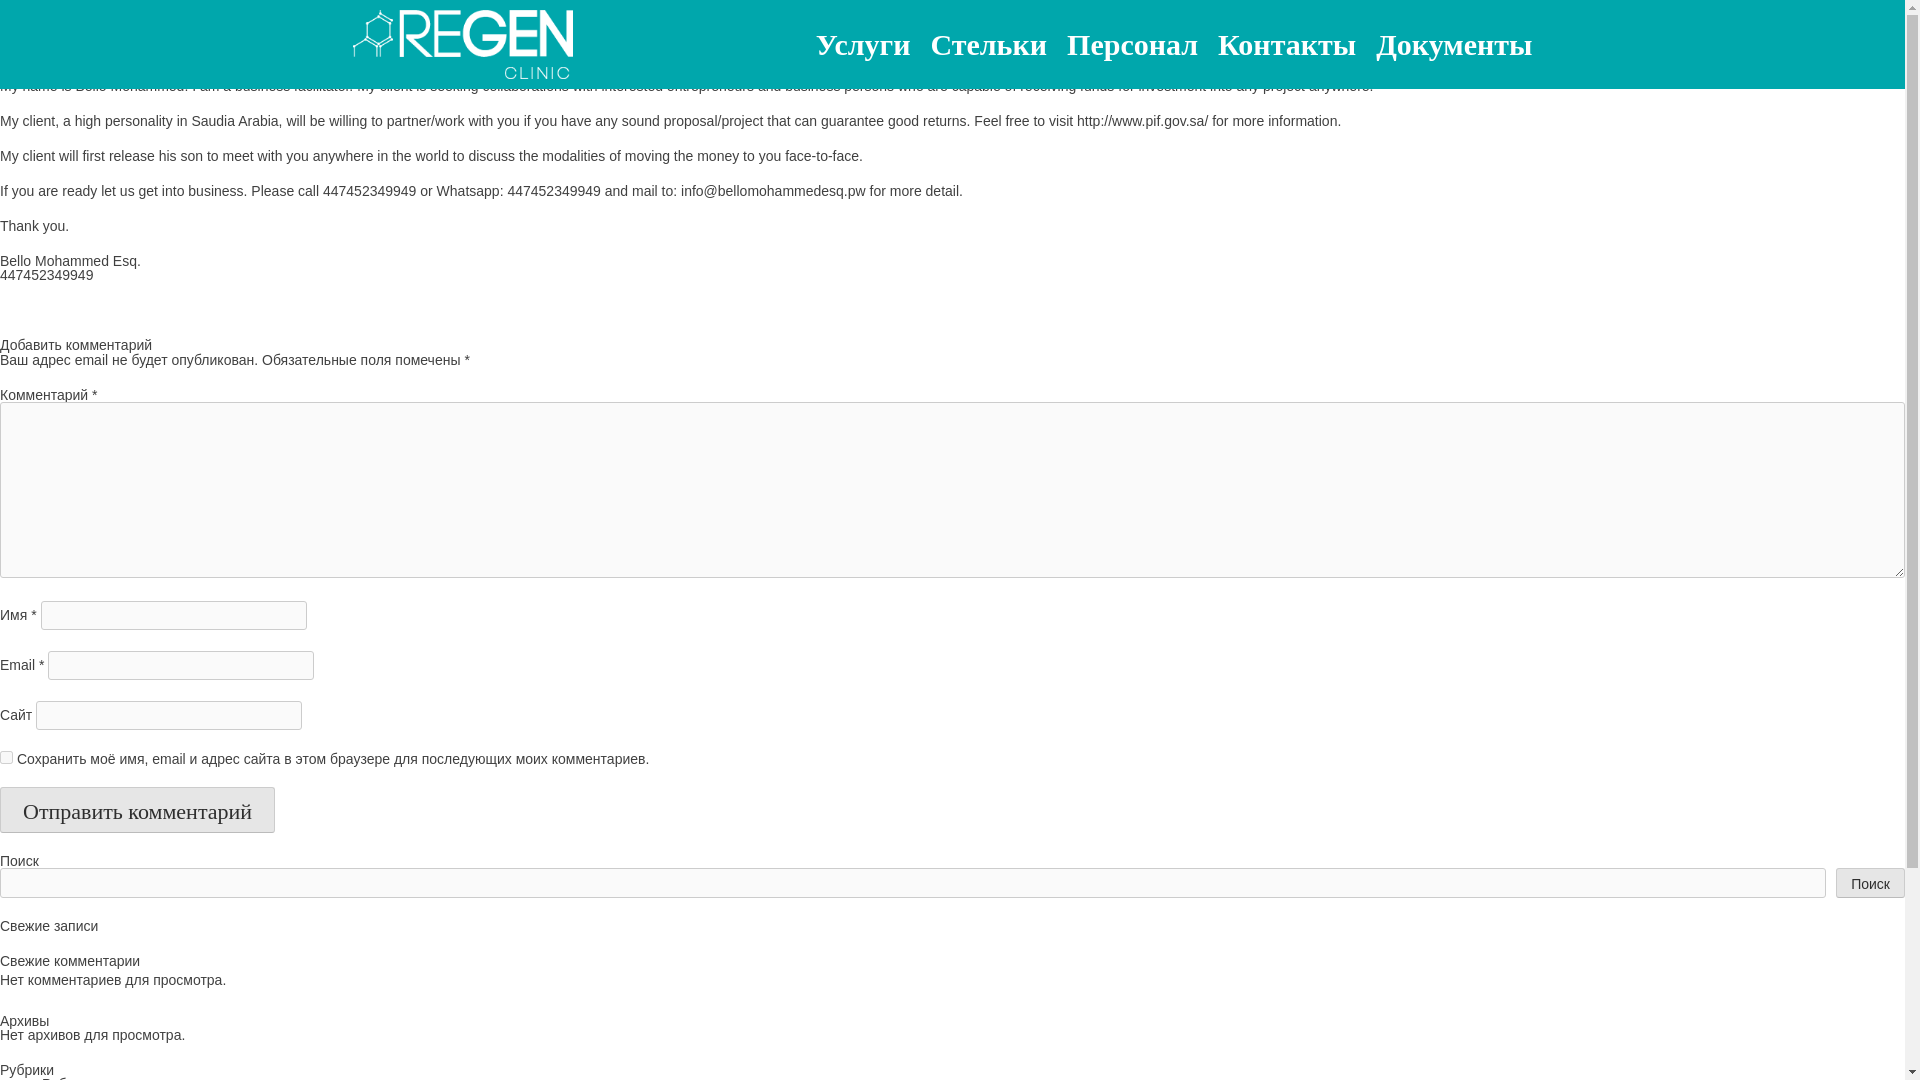  What do you see at coordinates (144, 310) in the screenshot?
I see `Previous: Hi regenclinic.org Admin. This is Eric` at bounding box center [144, 310].